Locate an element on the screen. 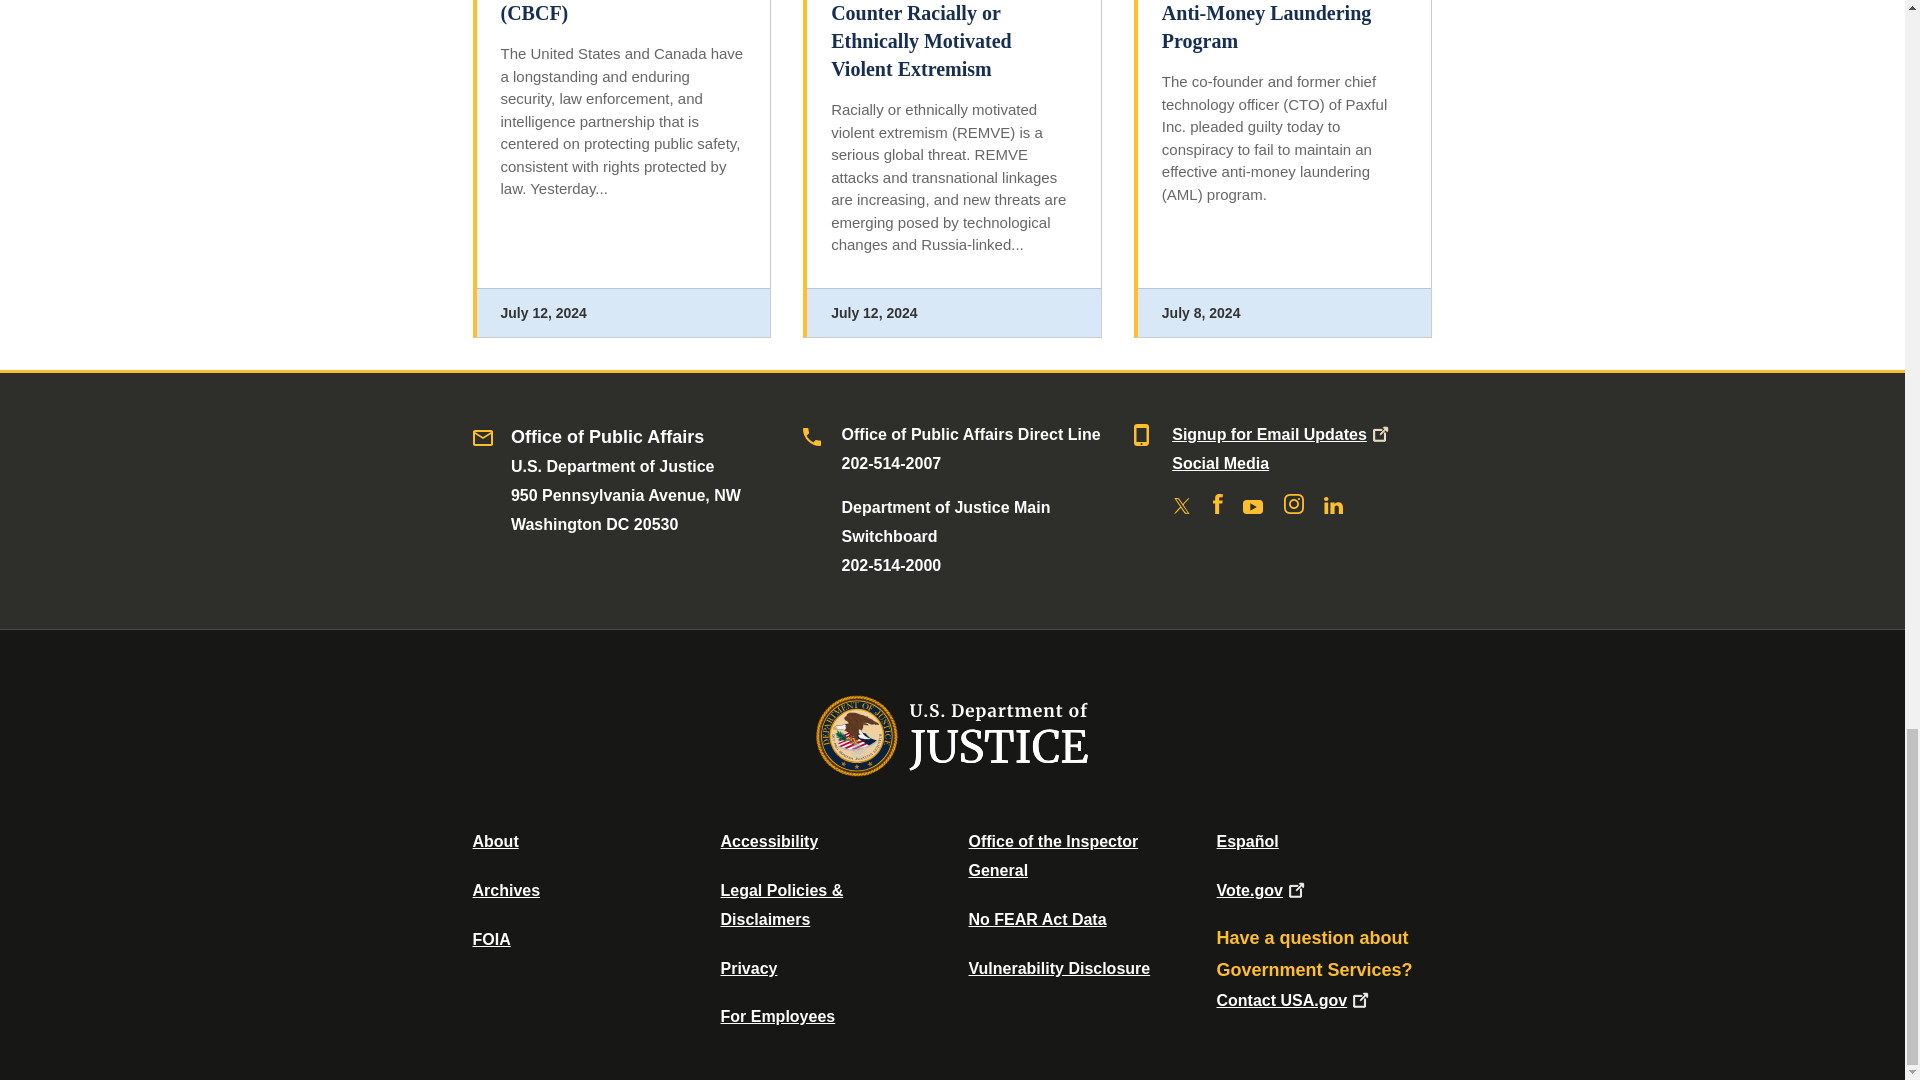 This screenshot has width=1920, height=1080. Legal Policies and Disclaimers is located at coordinates (781, 904).